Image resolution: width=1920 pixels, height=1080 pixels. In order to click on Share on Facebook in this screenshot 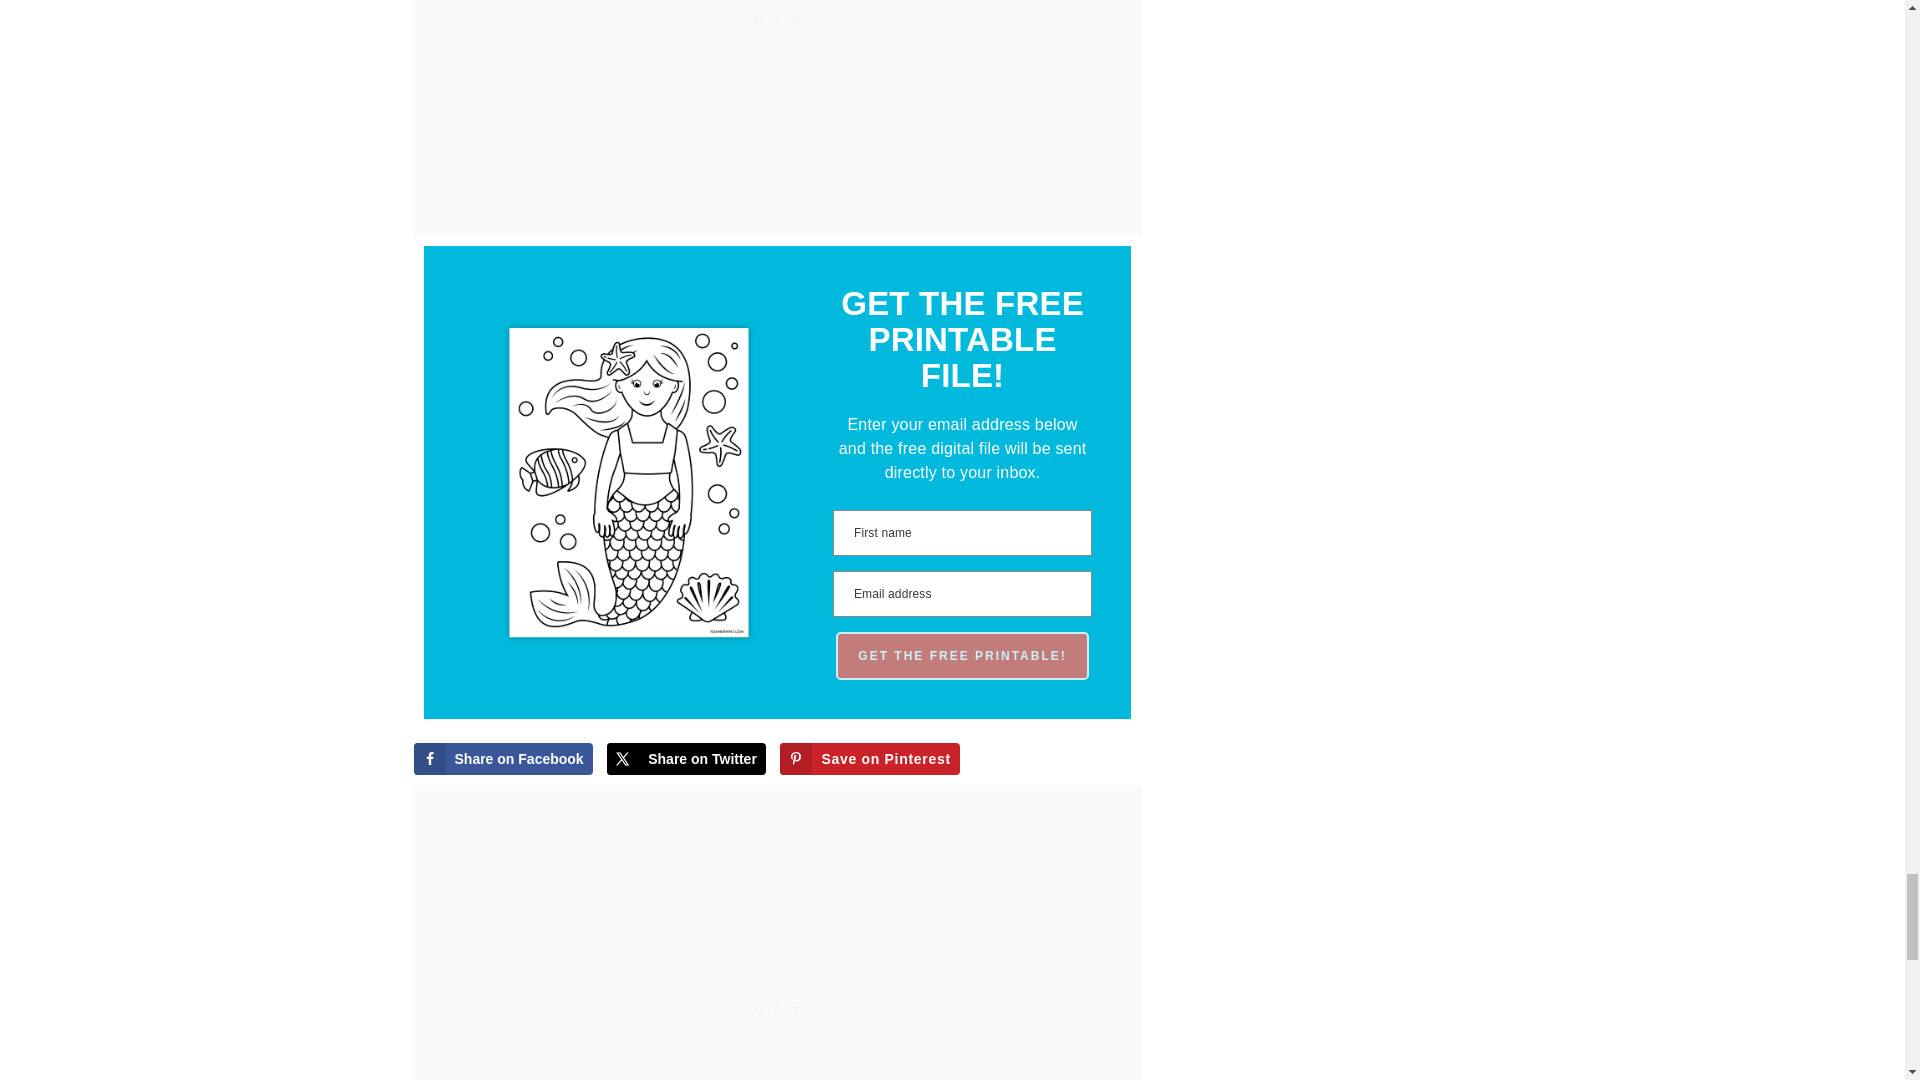, I will do `click(504, 759)`.